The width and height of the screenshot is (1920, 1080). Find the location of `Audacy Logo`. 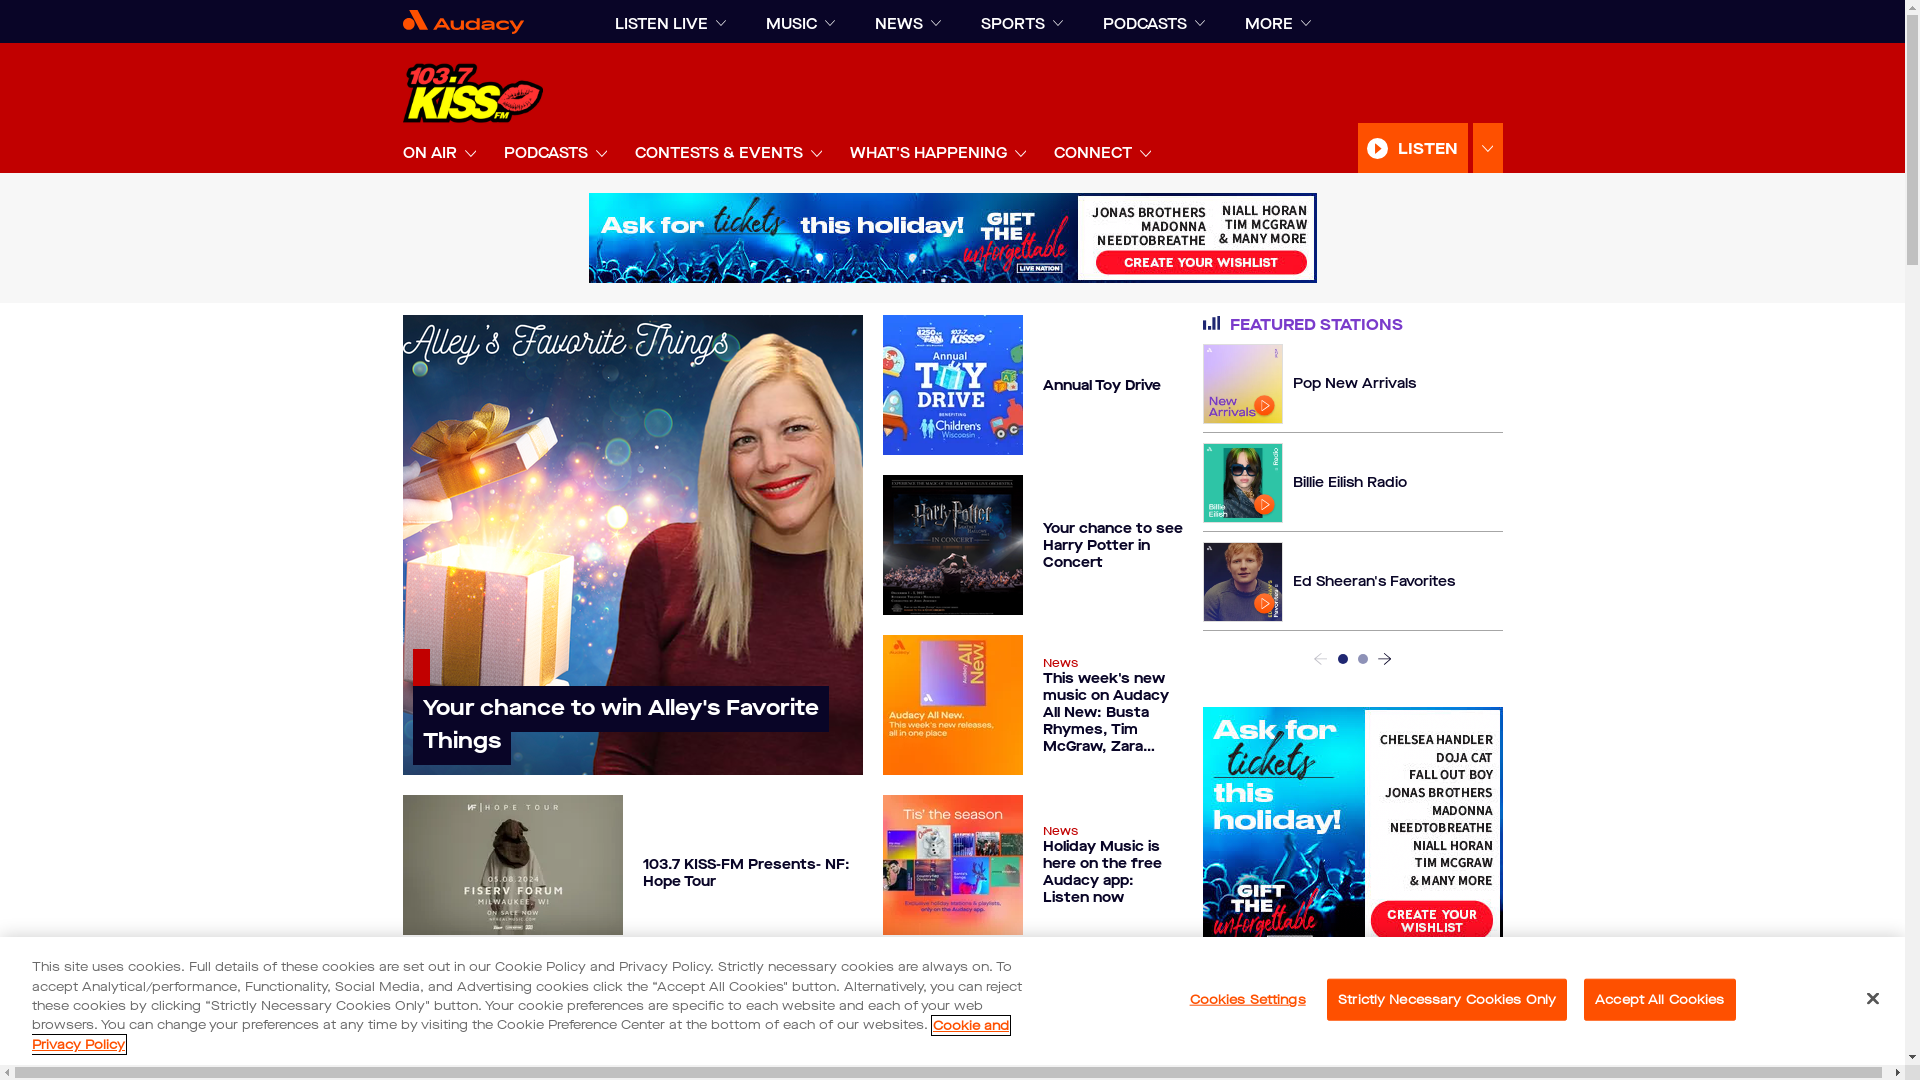

Audacy Logo is located at coordinates (488, 22).